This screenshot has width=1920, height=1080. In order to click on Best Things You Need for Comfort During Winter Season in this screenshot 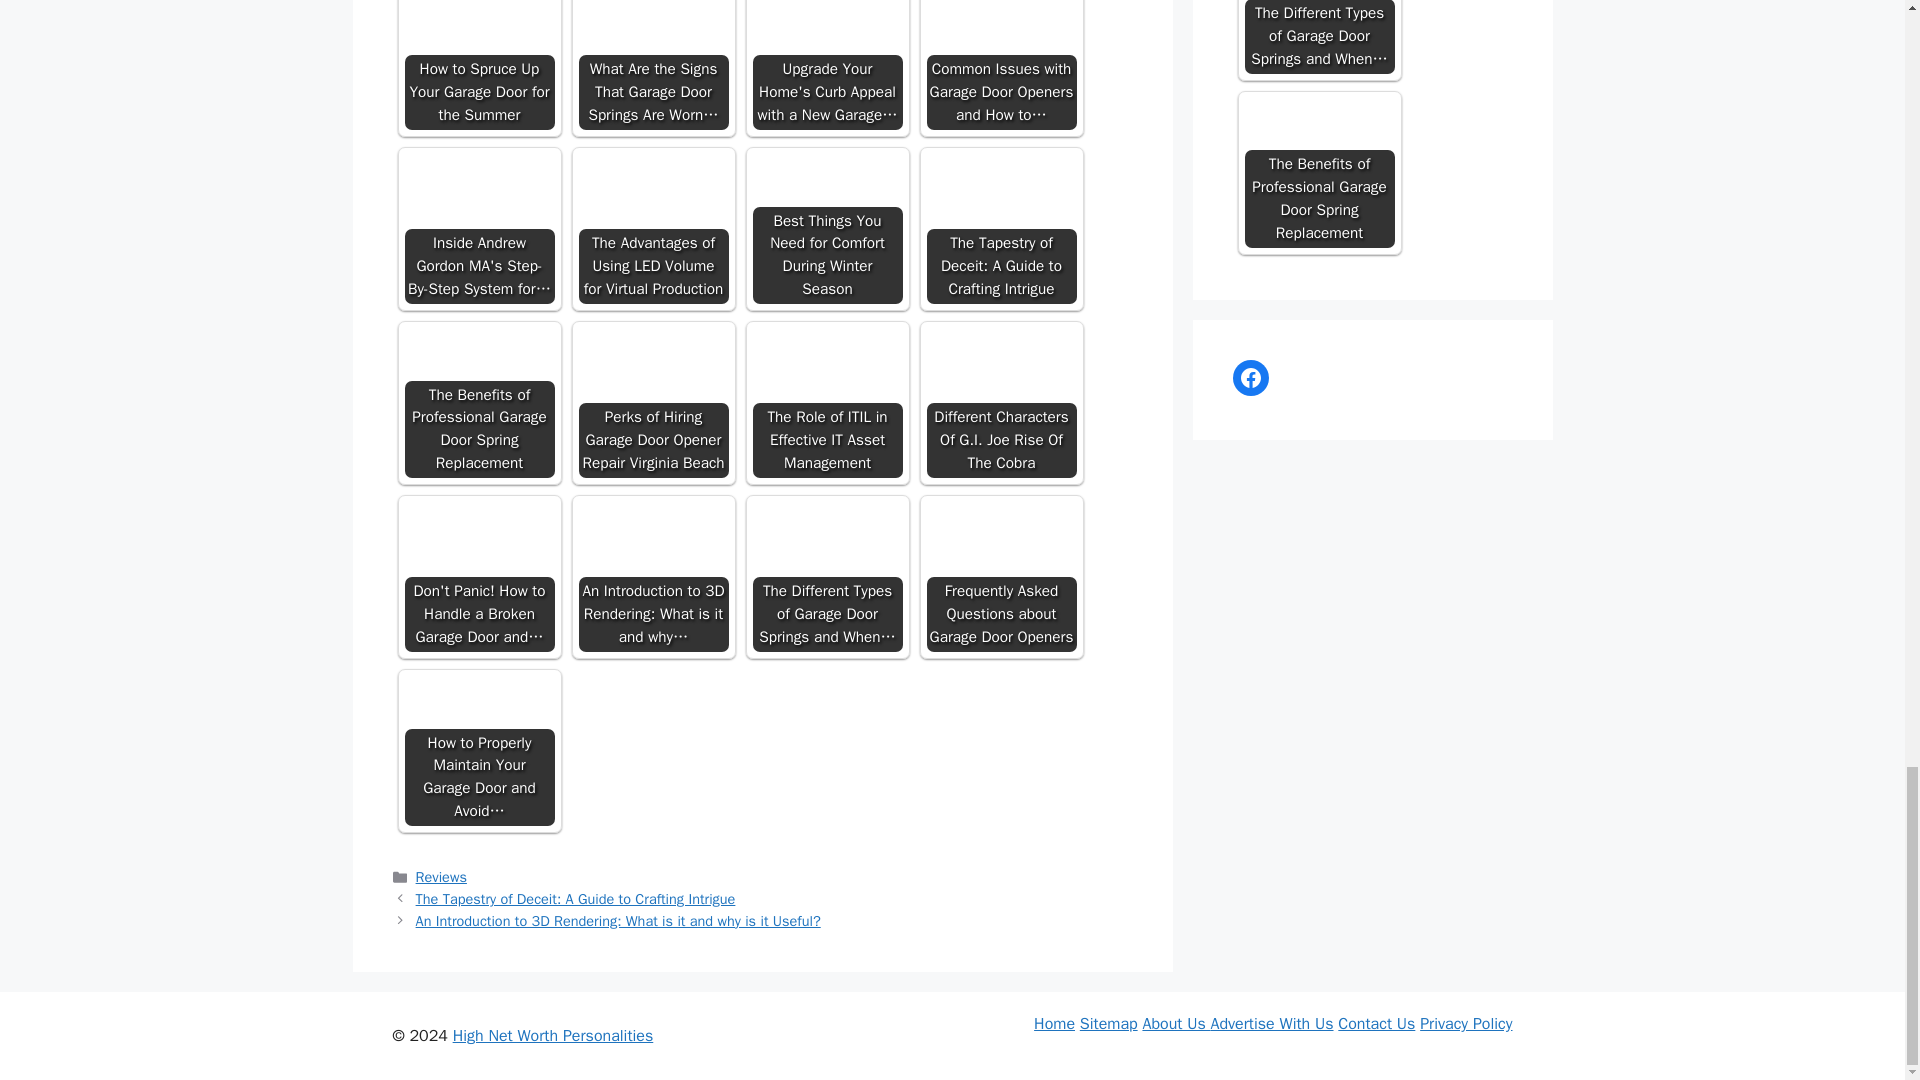, I will do `click(827, 228)`.